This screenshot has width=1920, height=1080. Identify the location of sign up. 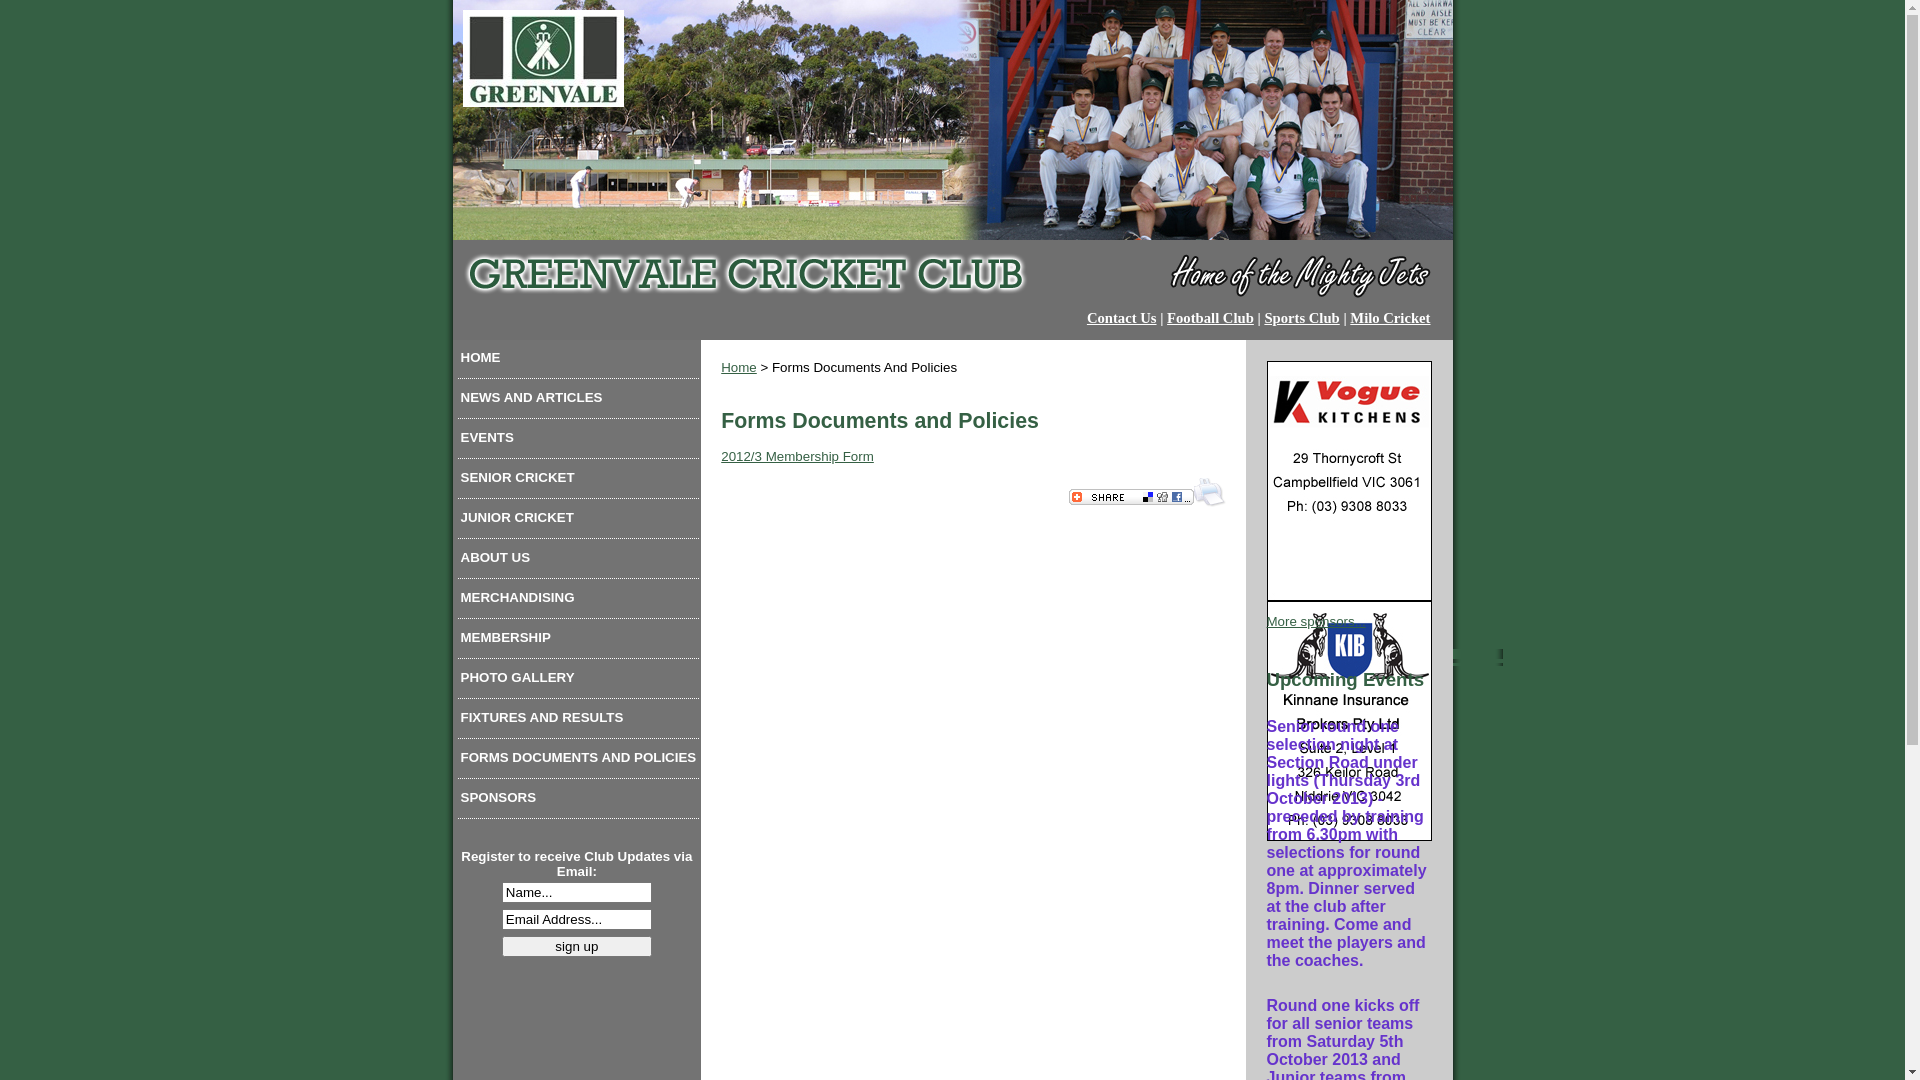
(577, 946).